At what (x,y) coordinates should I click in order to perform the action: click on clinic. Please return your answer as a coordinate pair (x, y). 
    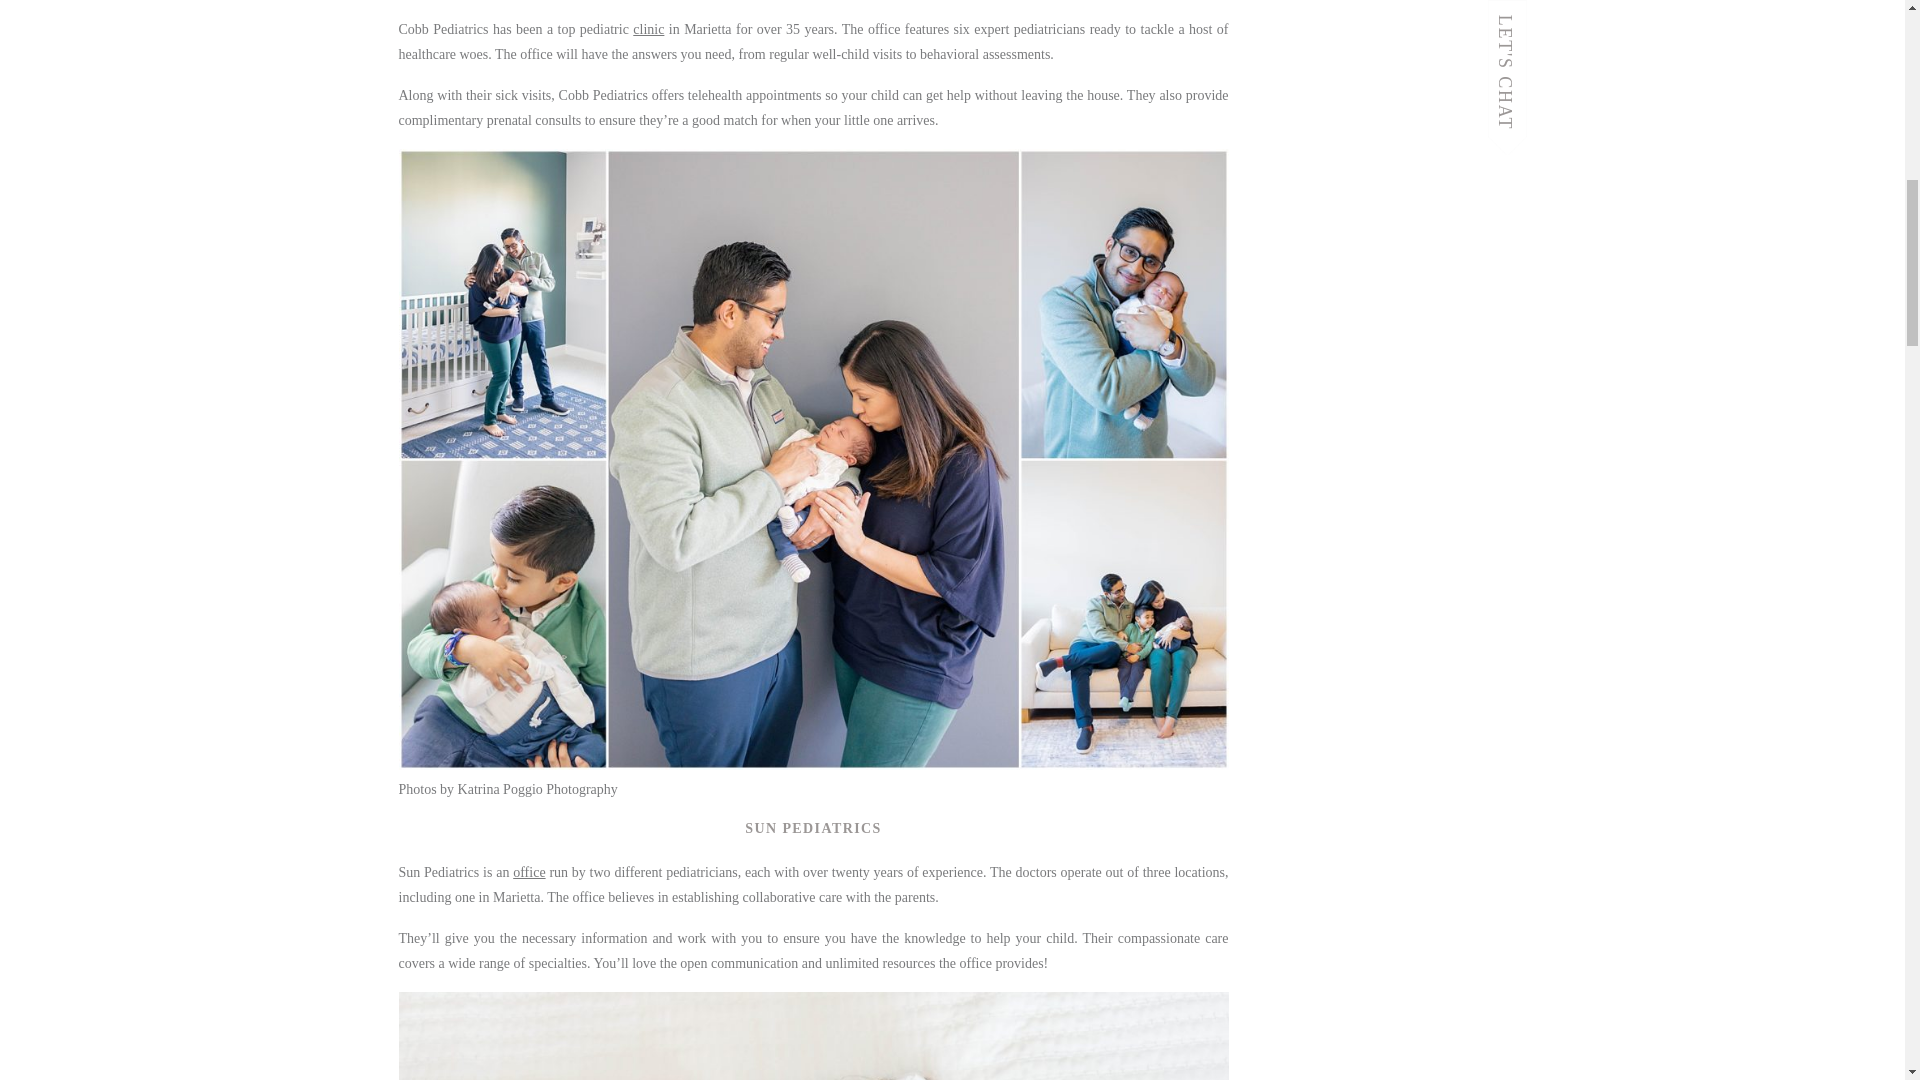
    Looking at the image, I should click on (648, 28).